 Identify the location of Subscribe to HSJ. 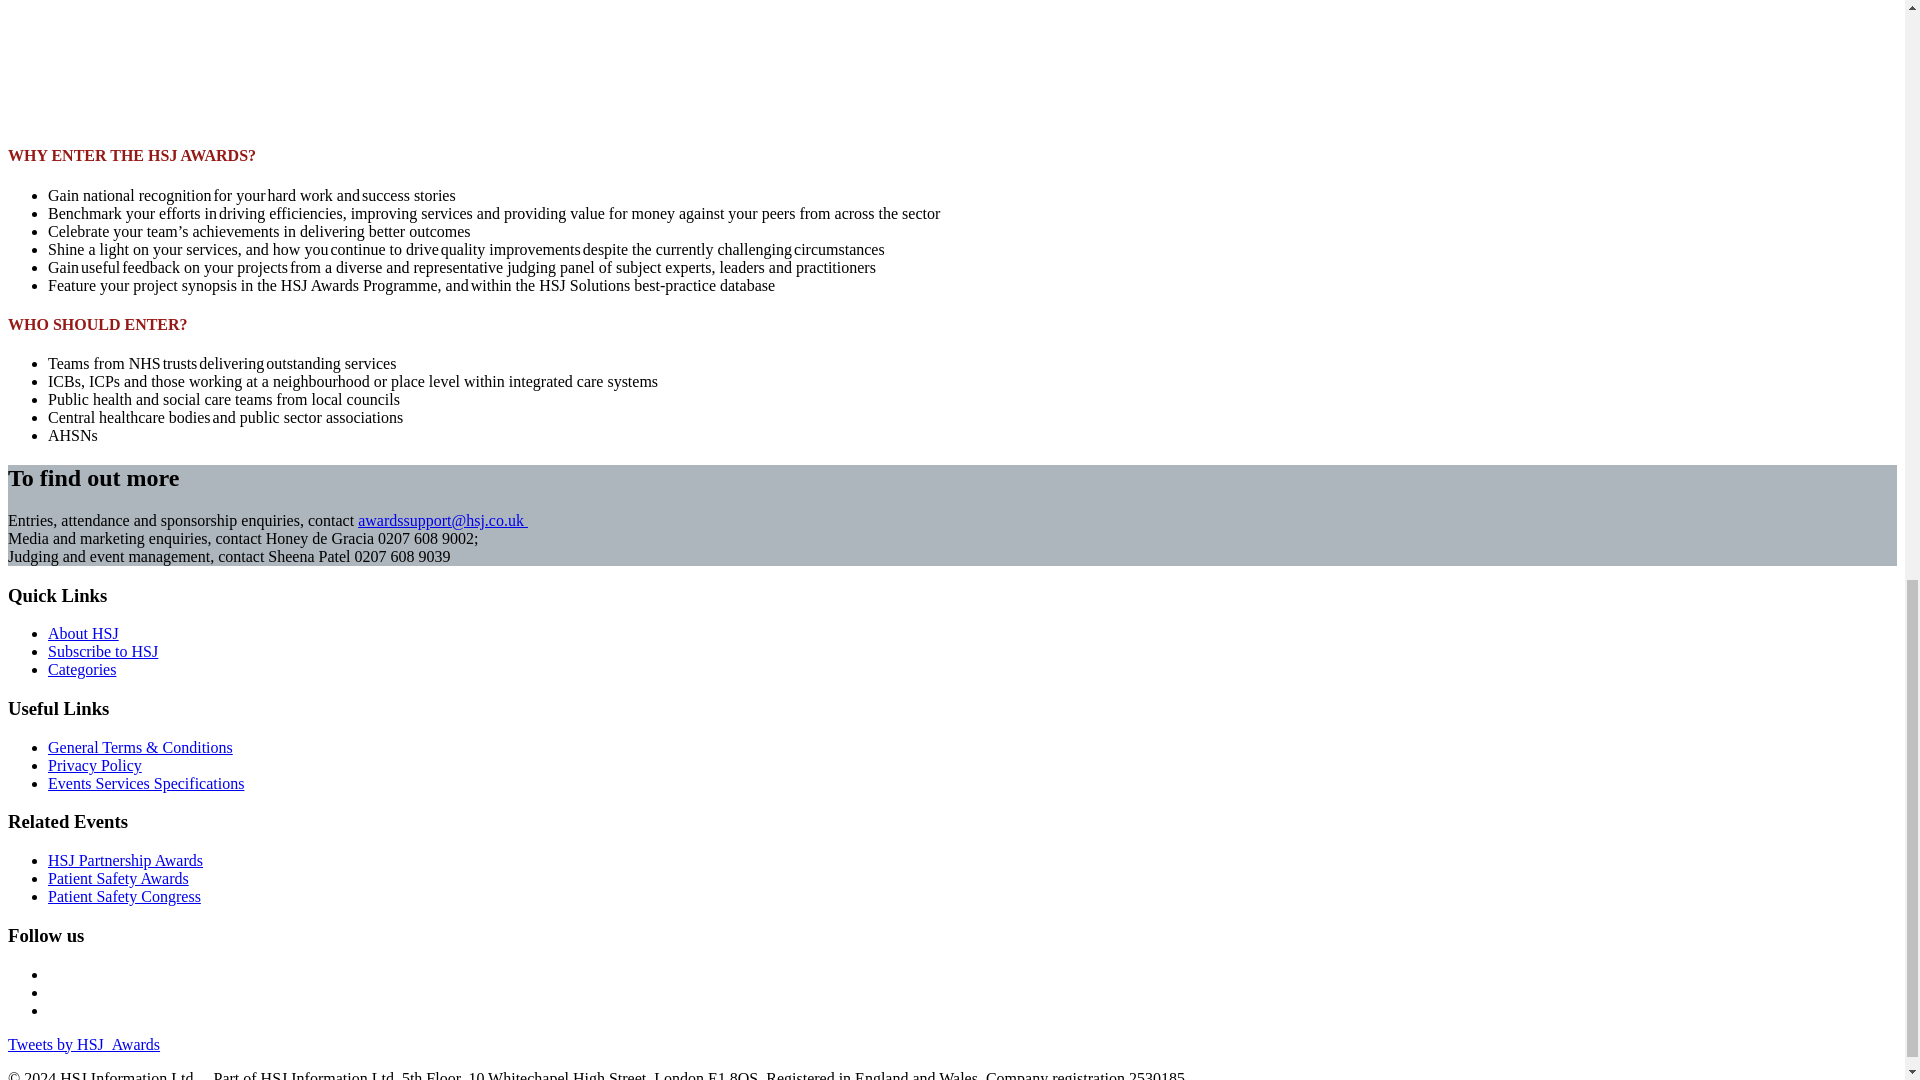
(102, 650).